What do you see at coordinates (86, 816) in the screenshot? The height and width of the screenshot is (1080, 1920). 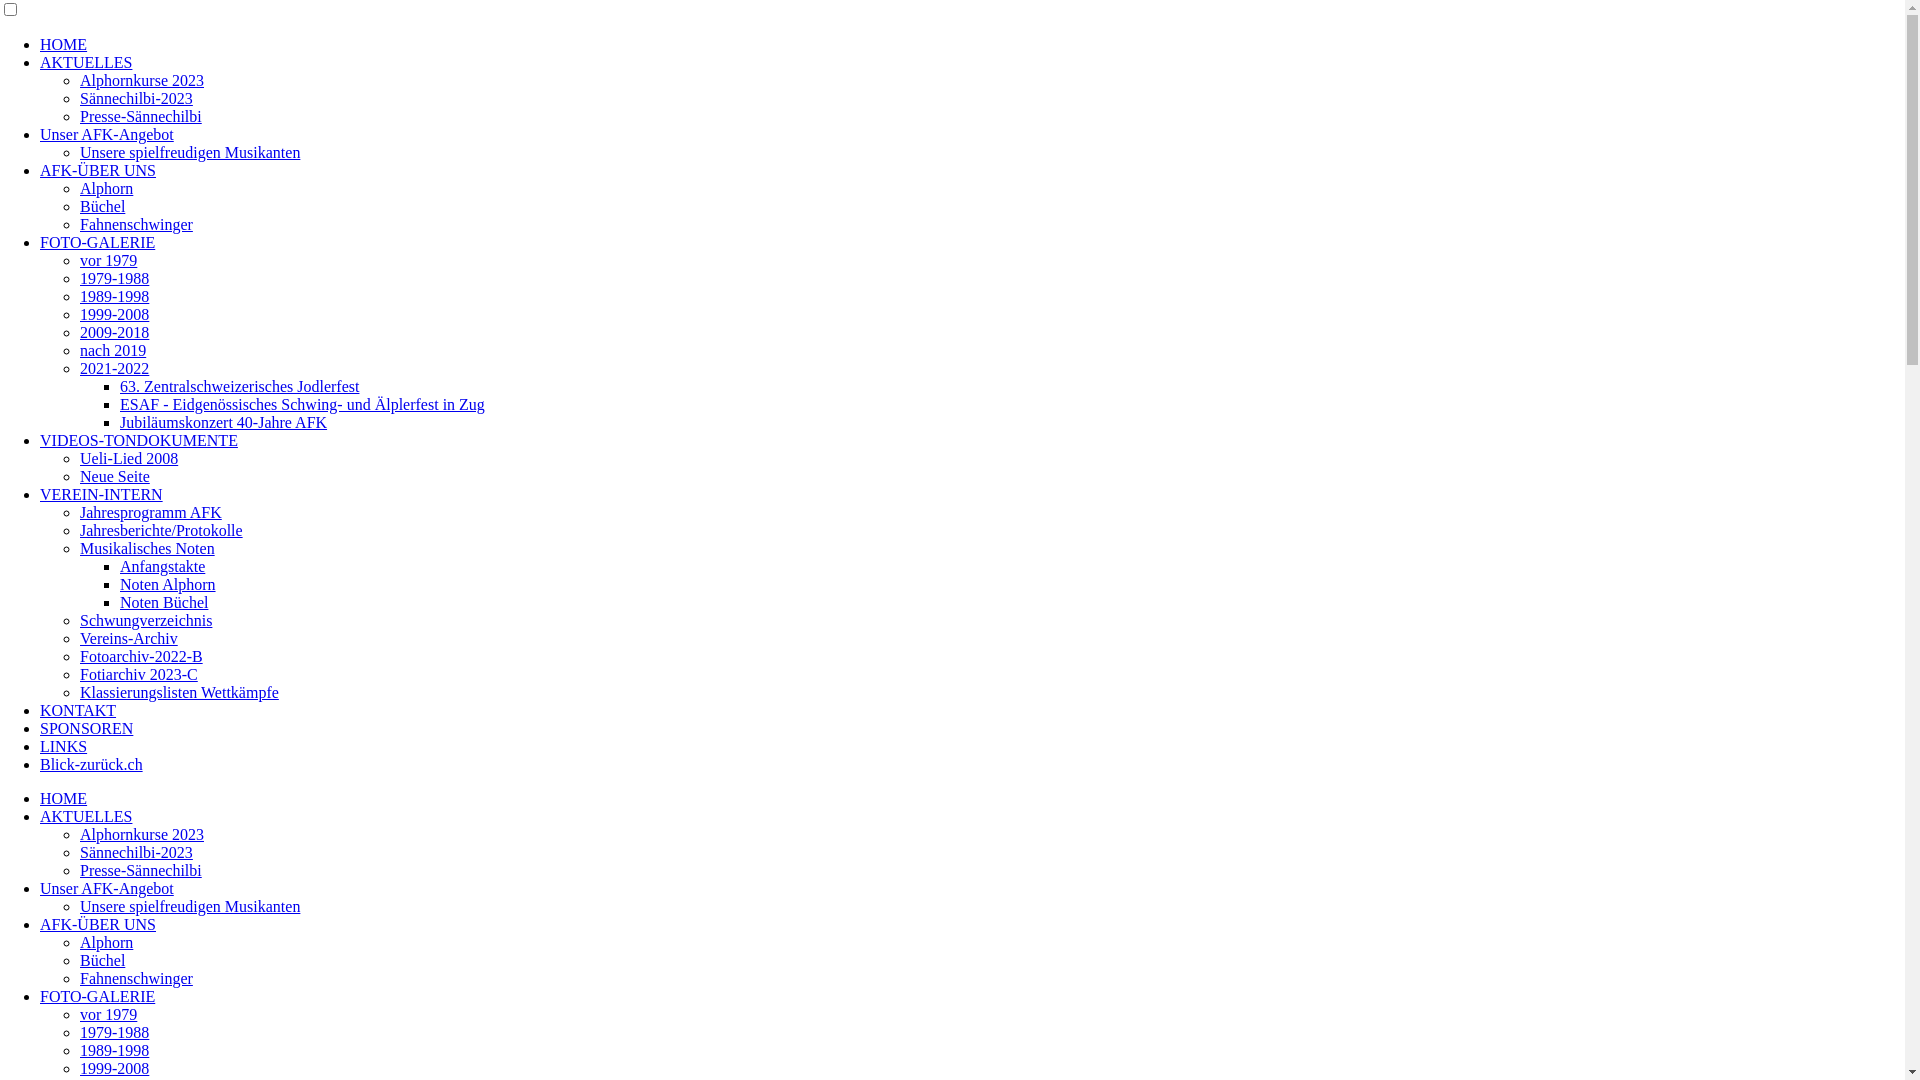 I see `AKTUELLES` at bounding box center [86, 816].